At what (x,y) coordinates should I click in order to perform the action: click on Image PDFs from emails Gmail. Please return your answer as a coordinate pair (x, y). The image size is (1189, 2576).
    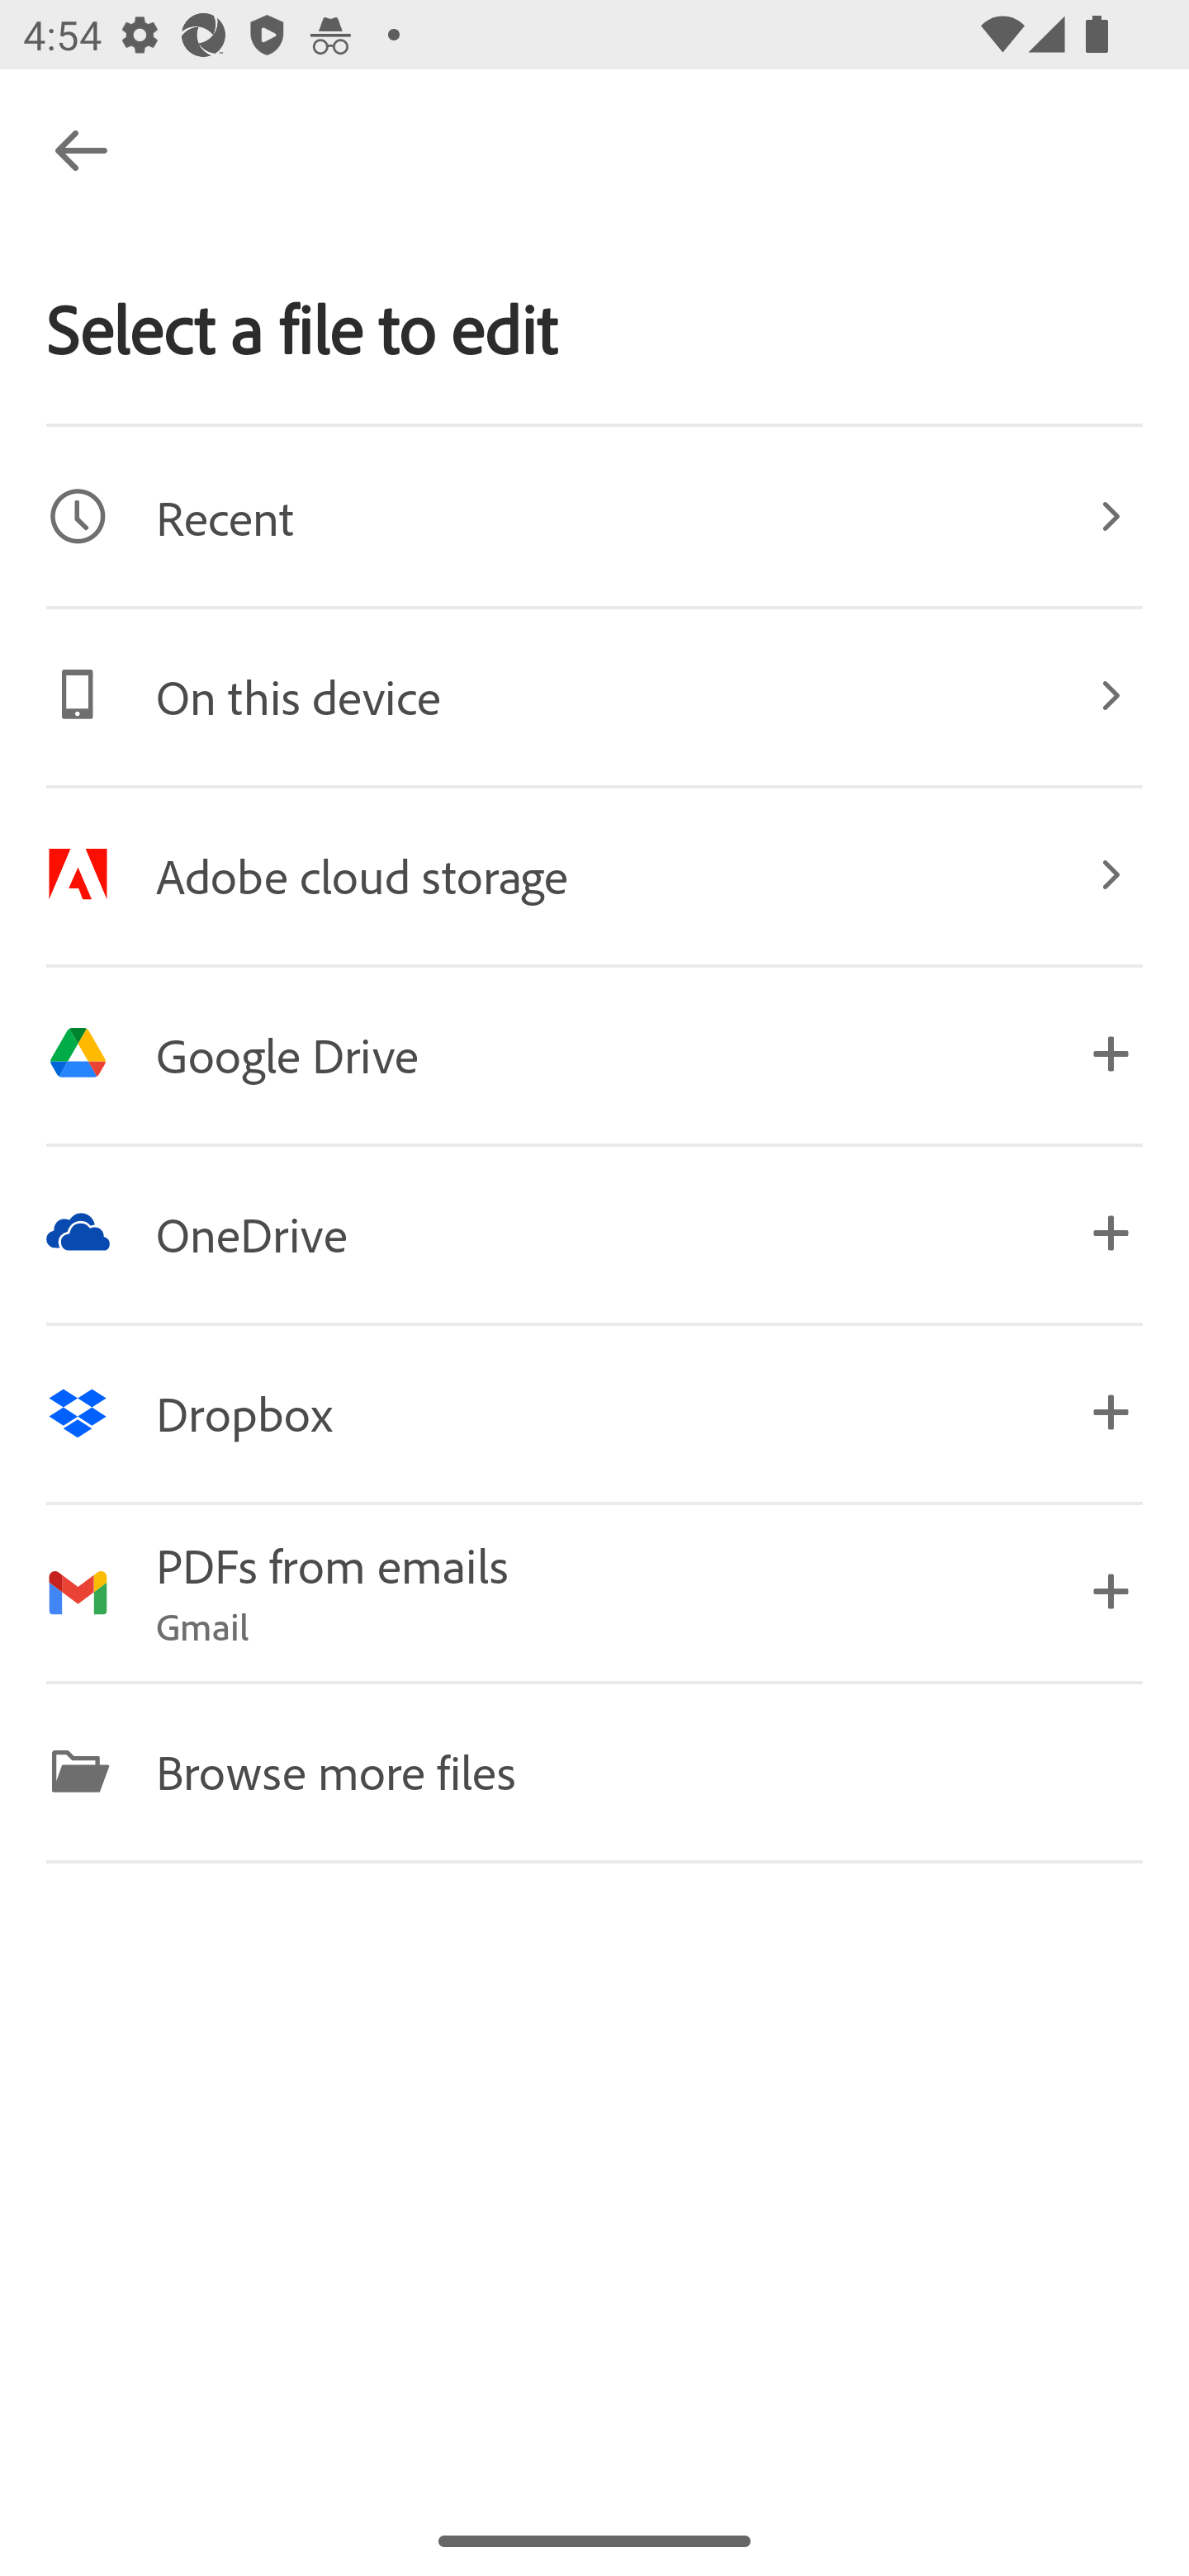
    Looking at the image, I should click on (594, 1592).